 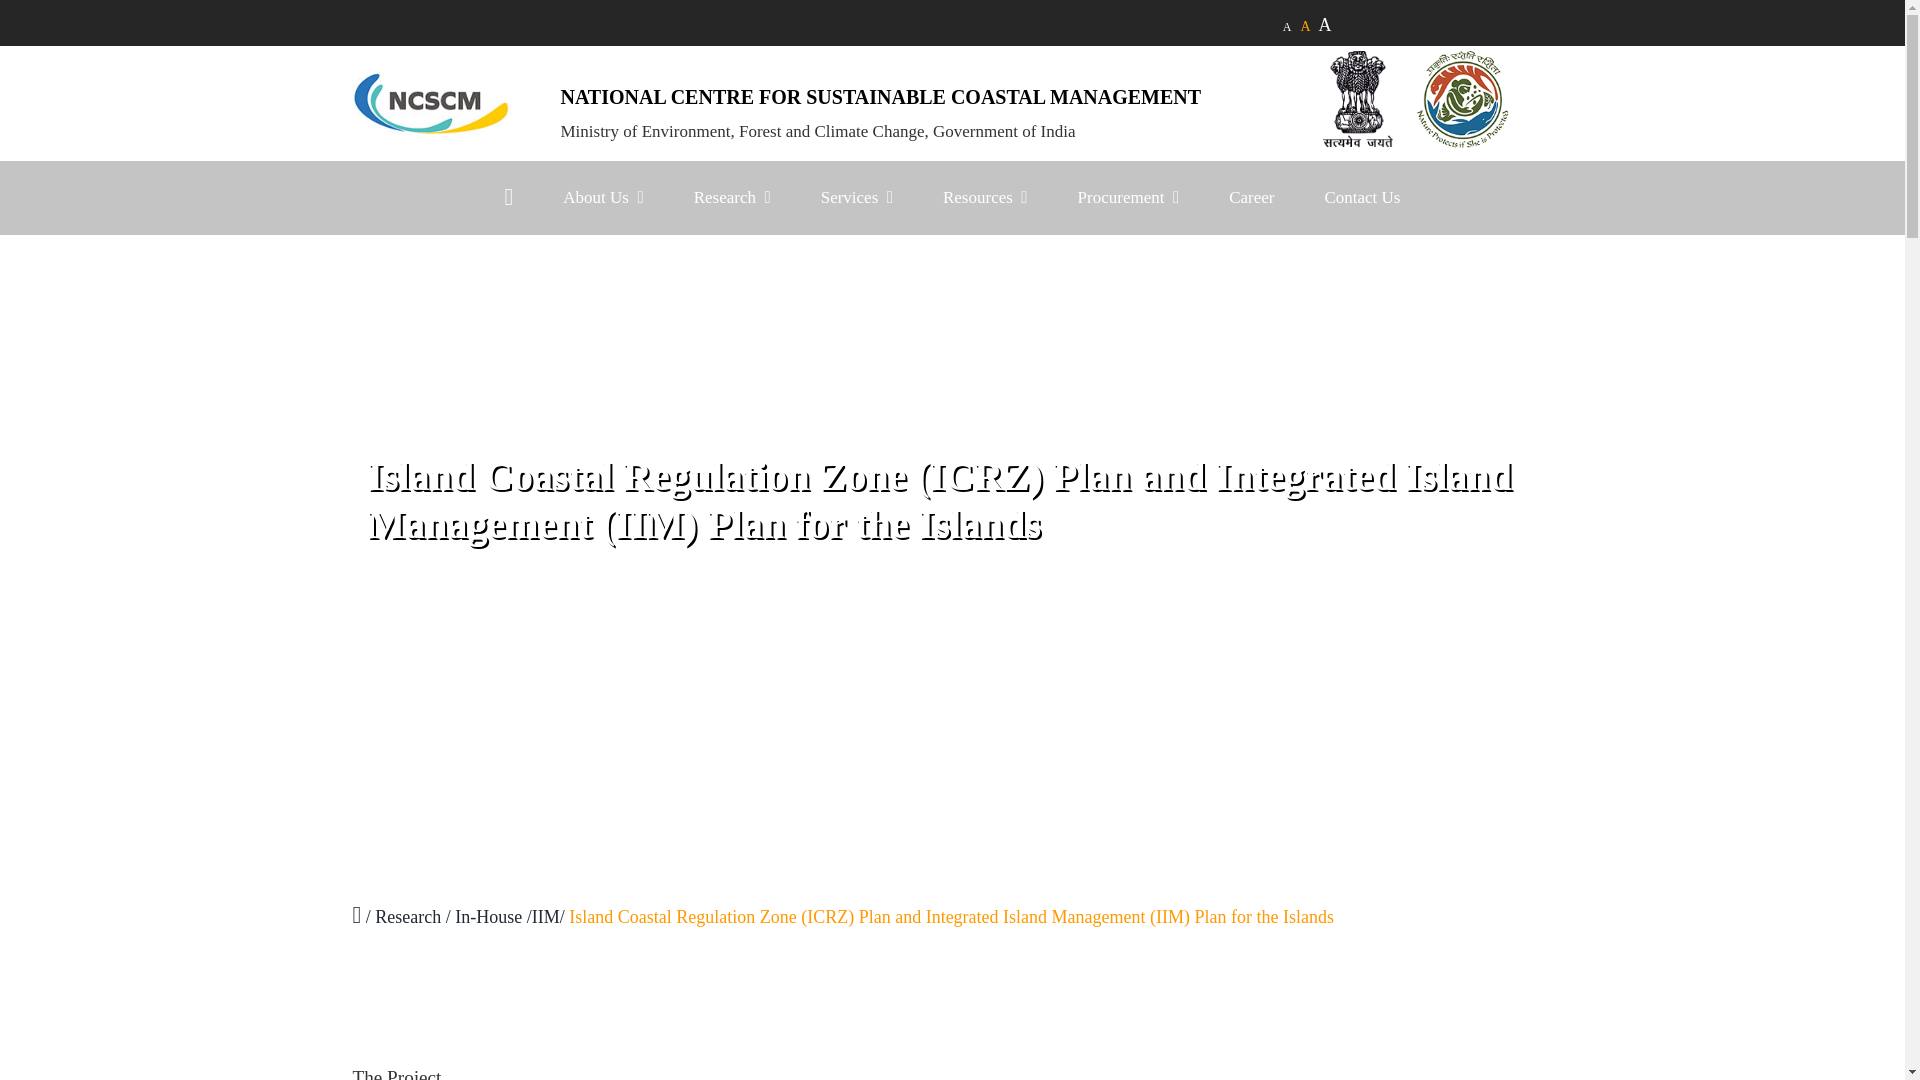 What do you see at coordinates (732, 198) in the screenshot?
I see `Research` at bounding box center [732, 198].